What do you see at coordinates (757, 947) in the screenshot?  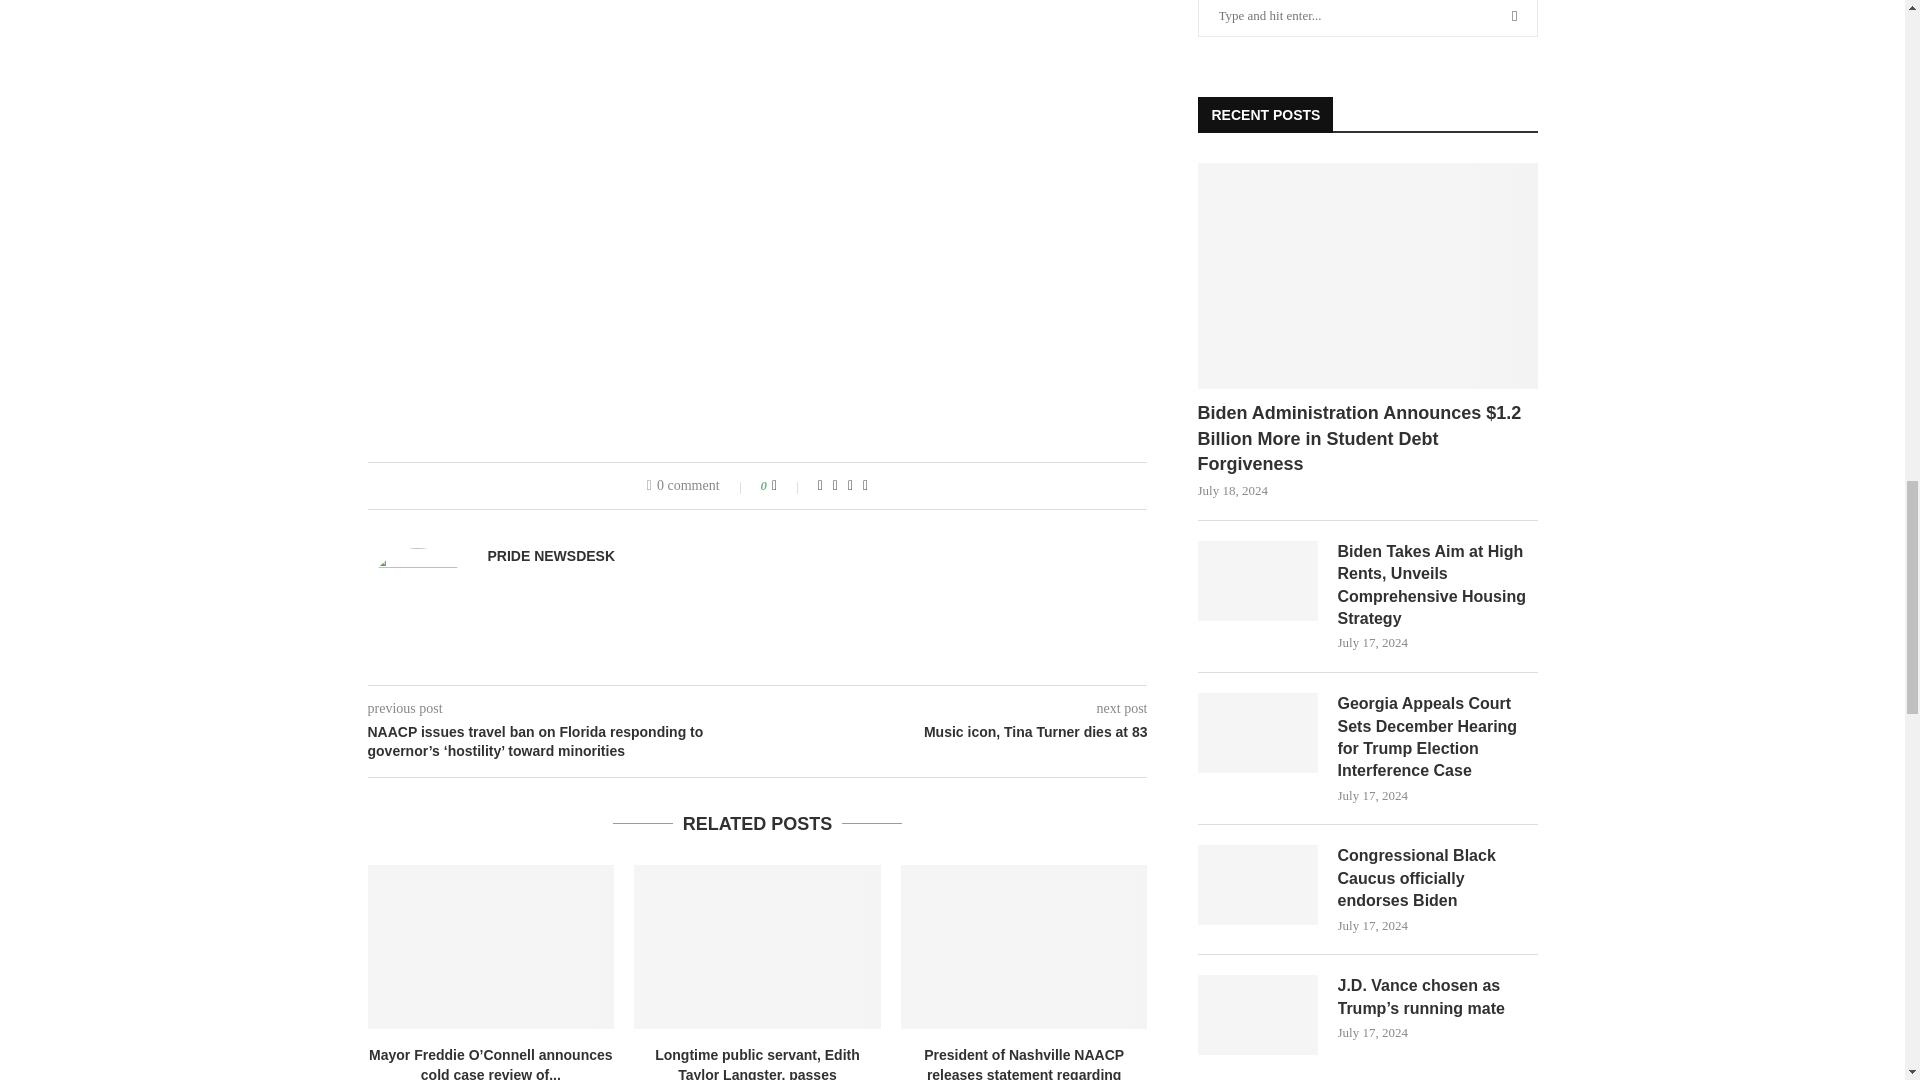 I see `Longtime public servant, Edith Taylor Langster, passes` at bounding box center [757, 947].